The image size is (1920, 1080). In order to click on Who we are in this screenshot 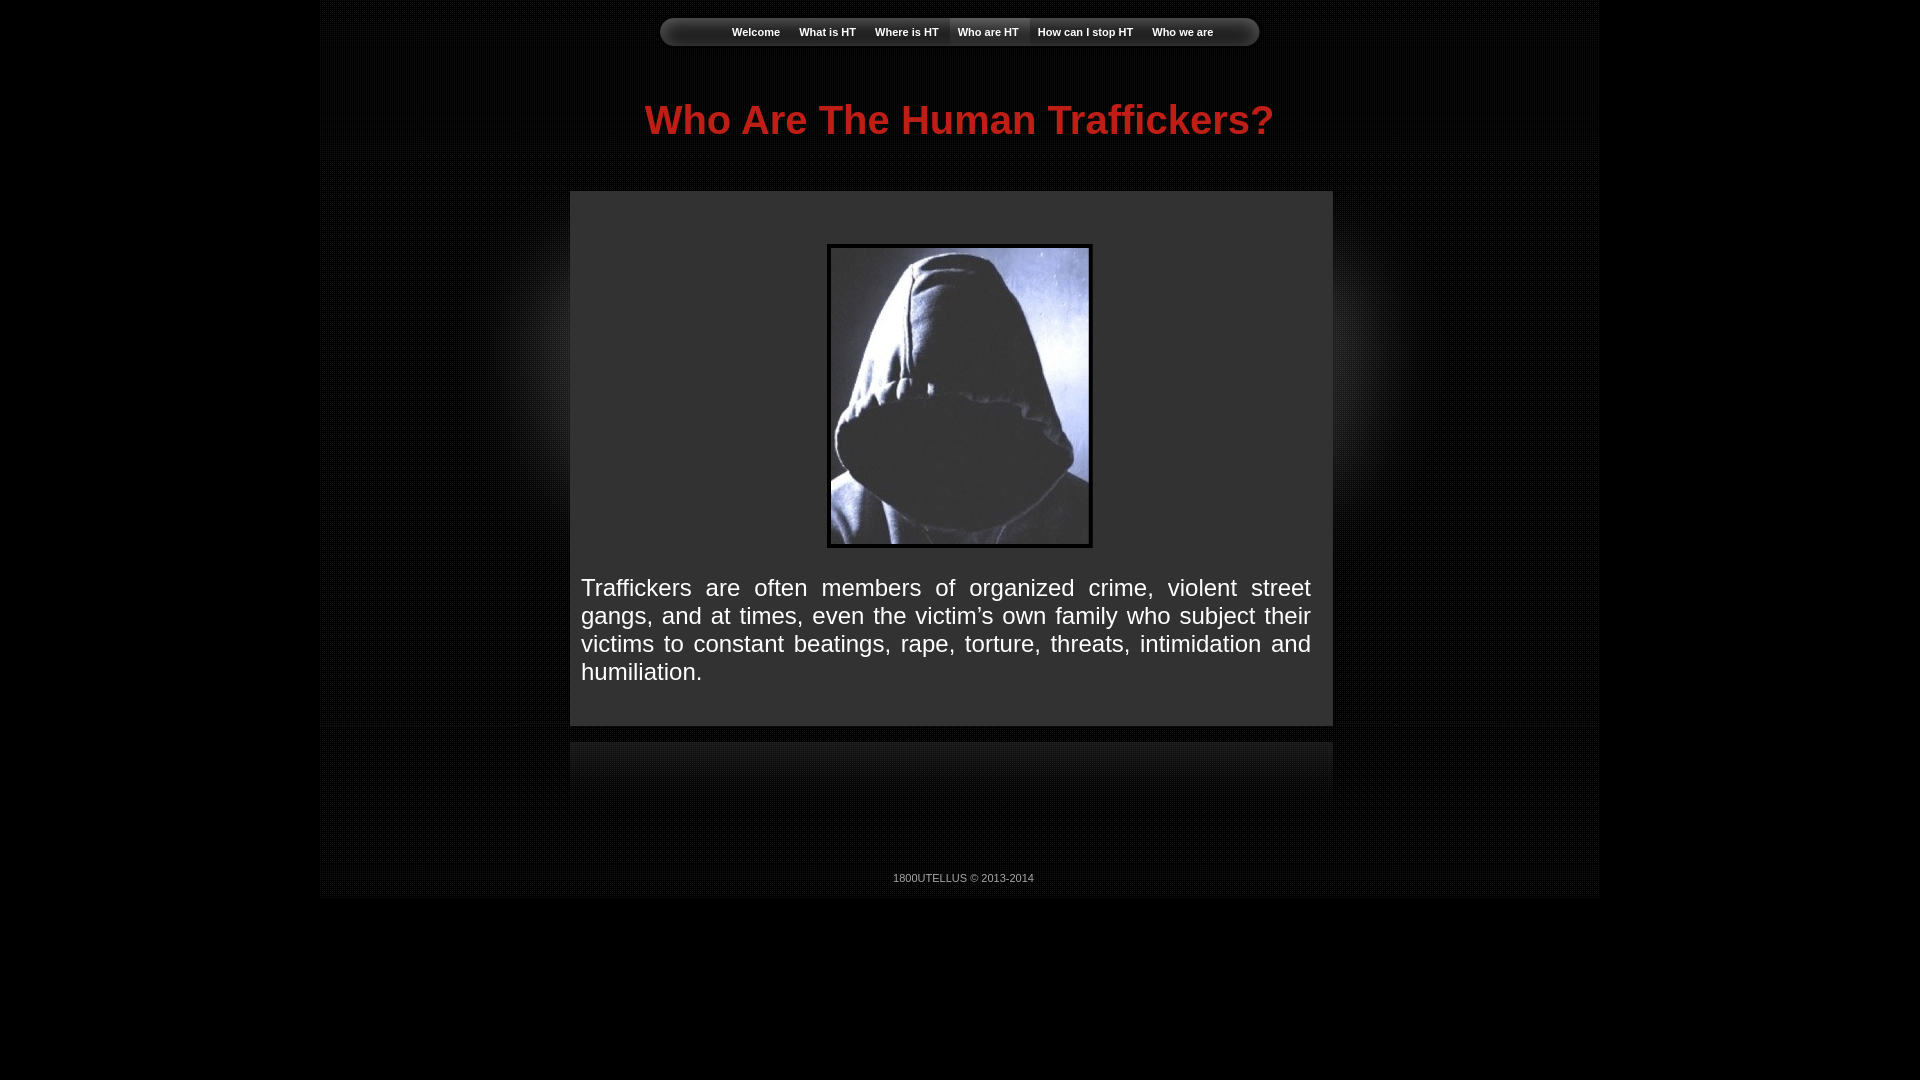, I will do `click(1182, 32)`.